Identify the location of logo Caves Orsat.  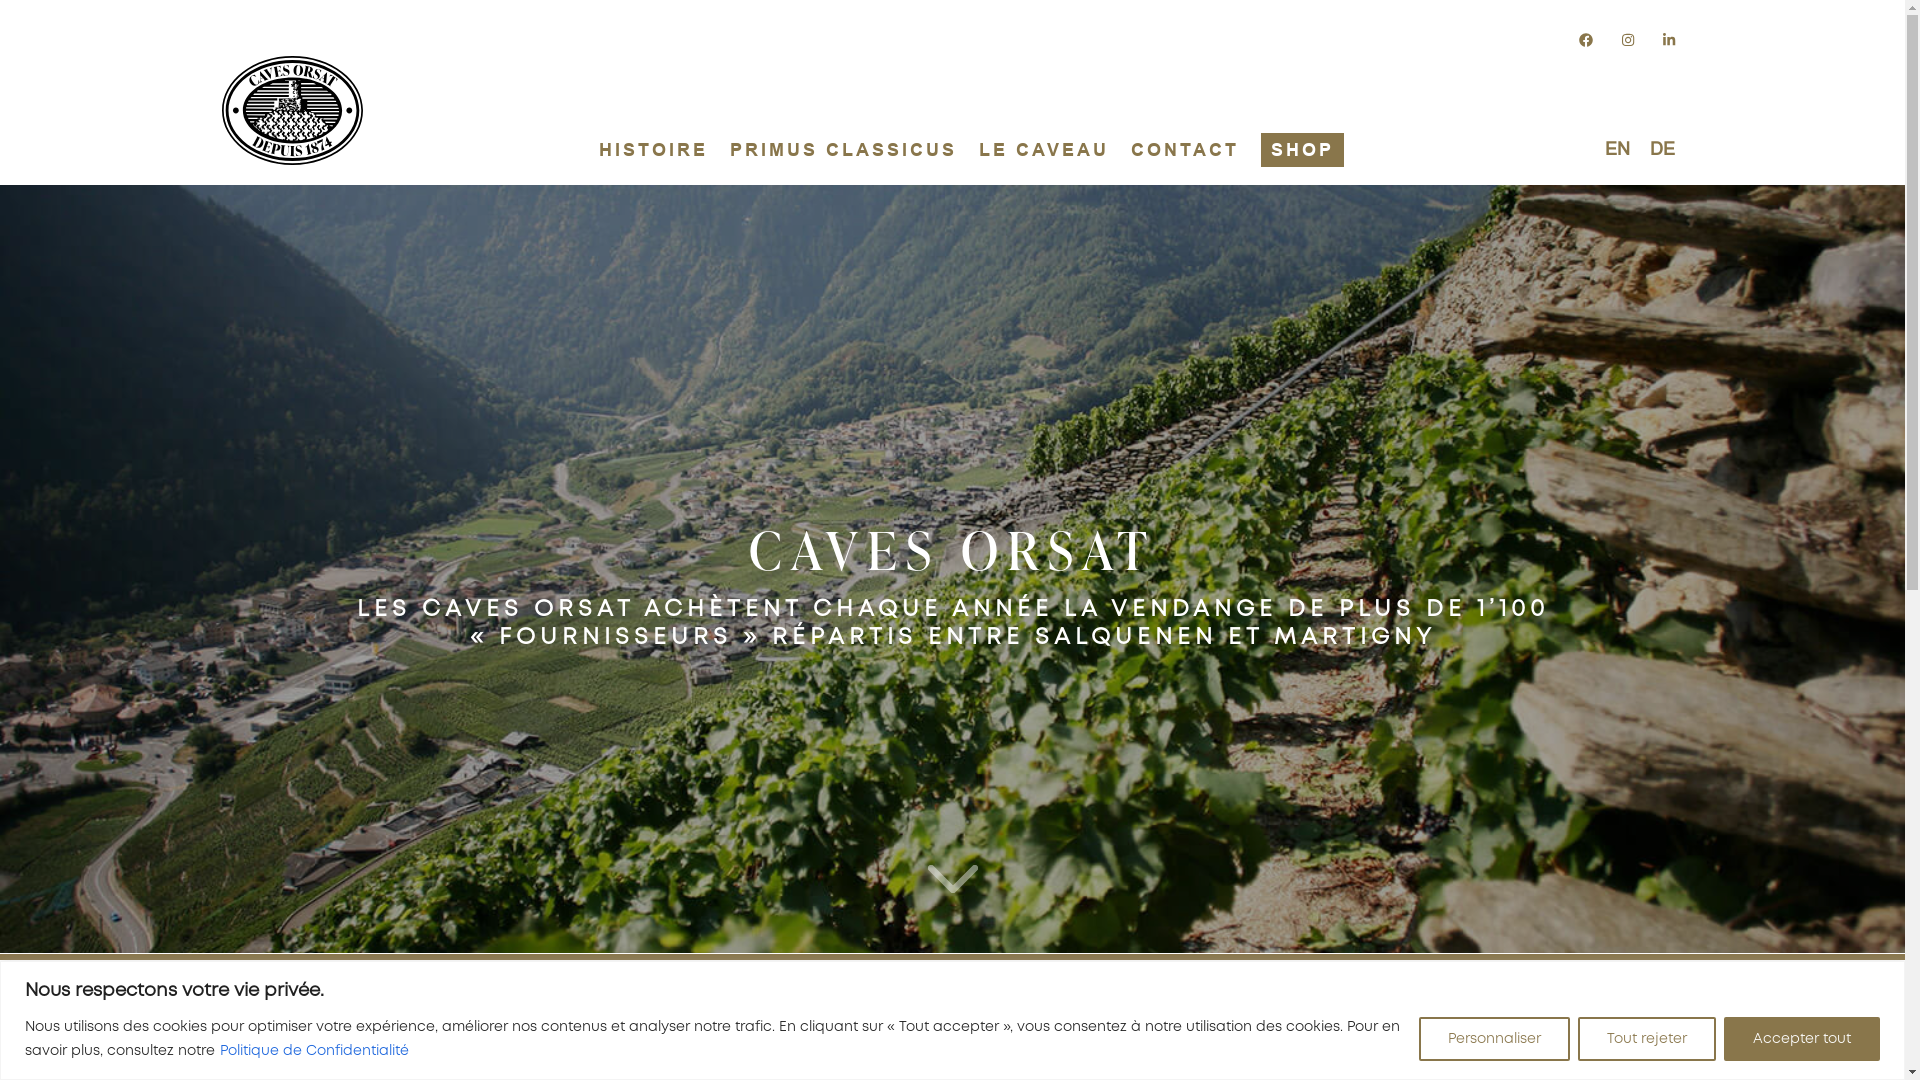
(292, 110).